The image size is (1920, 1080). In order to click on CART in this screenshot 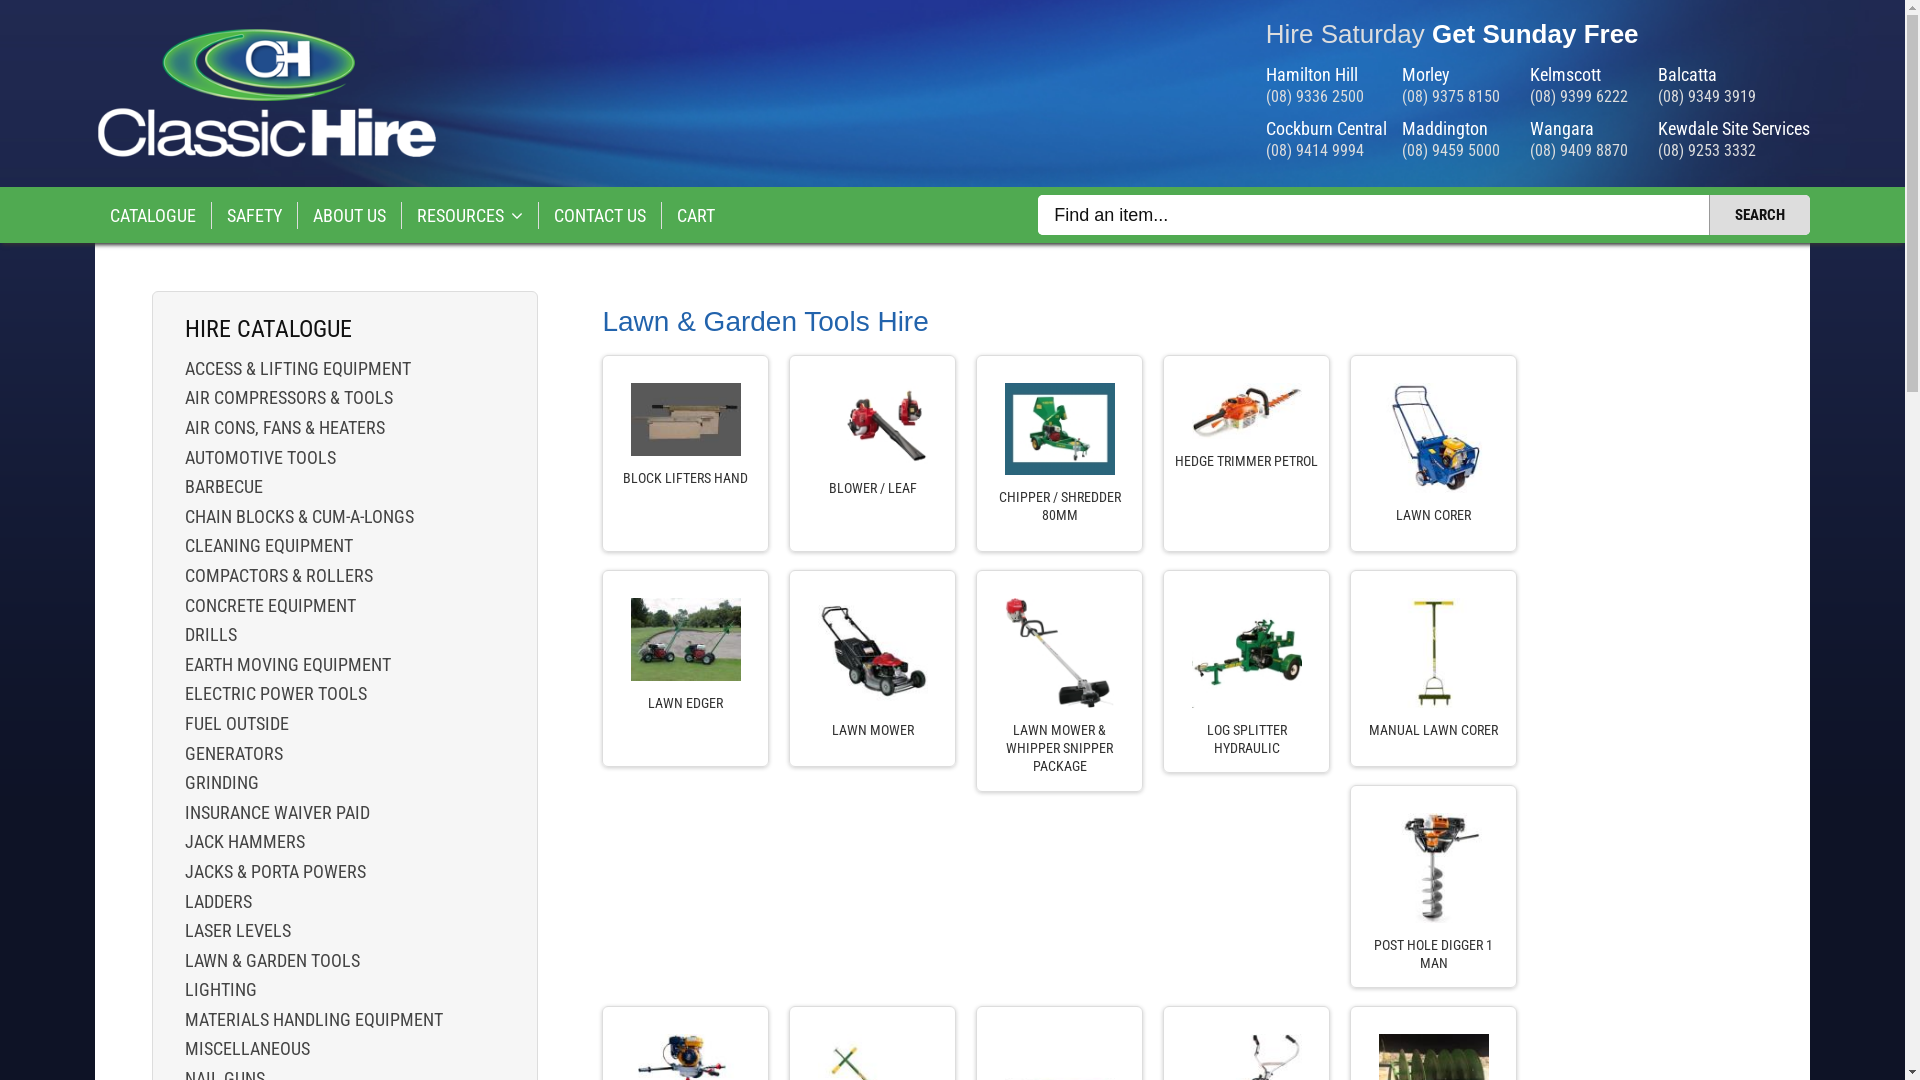, I will do `click(696, 216)`.